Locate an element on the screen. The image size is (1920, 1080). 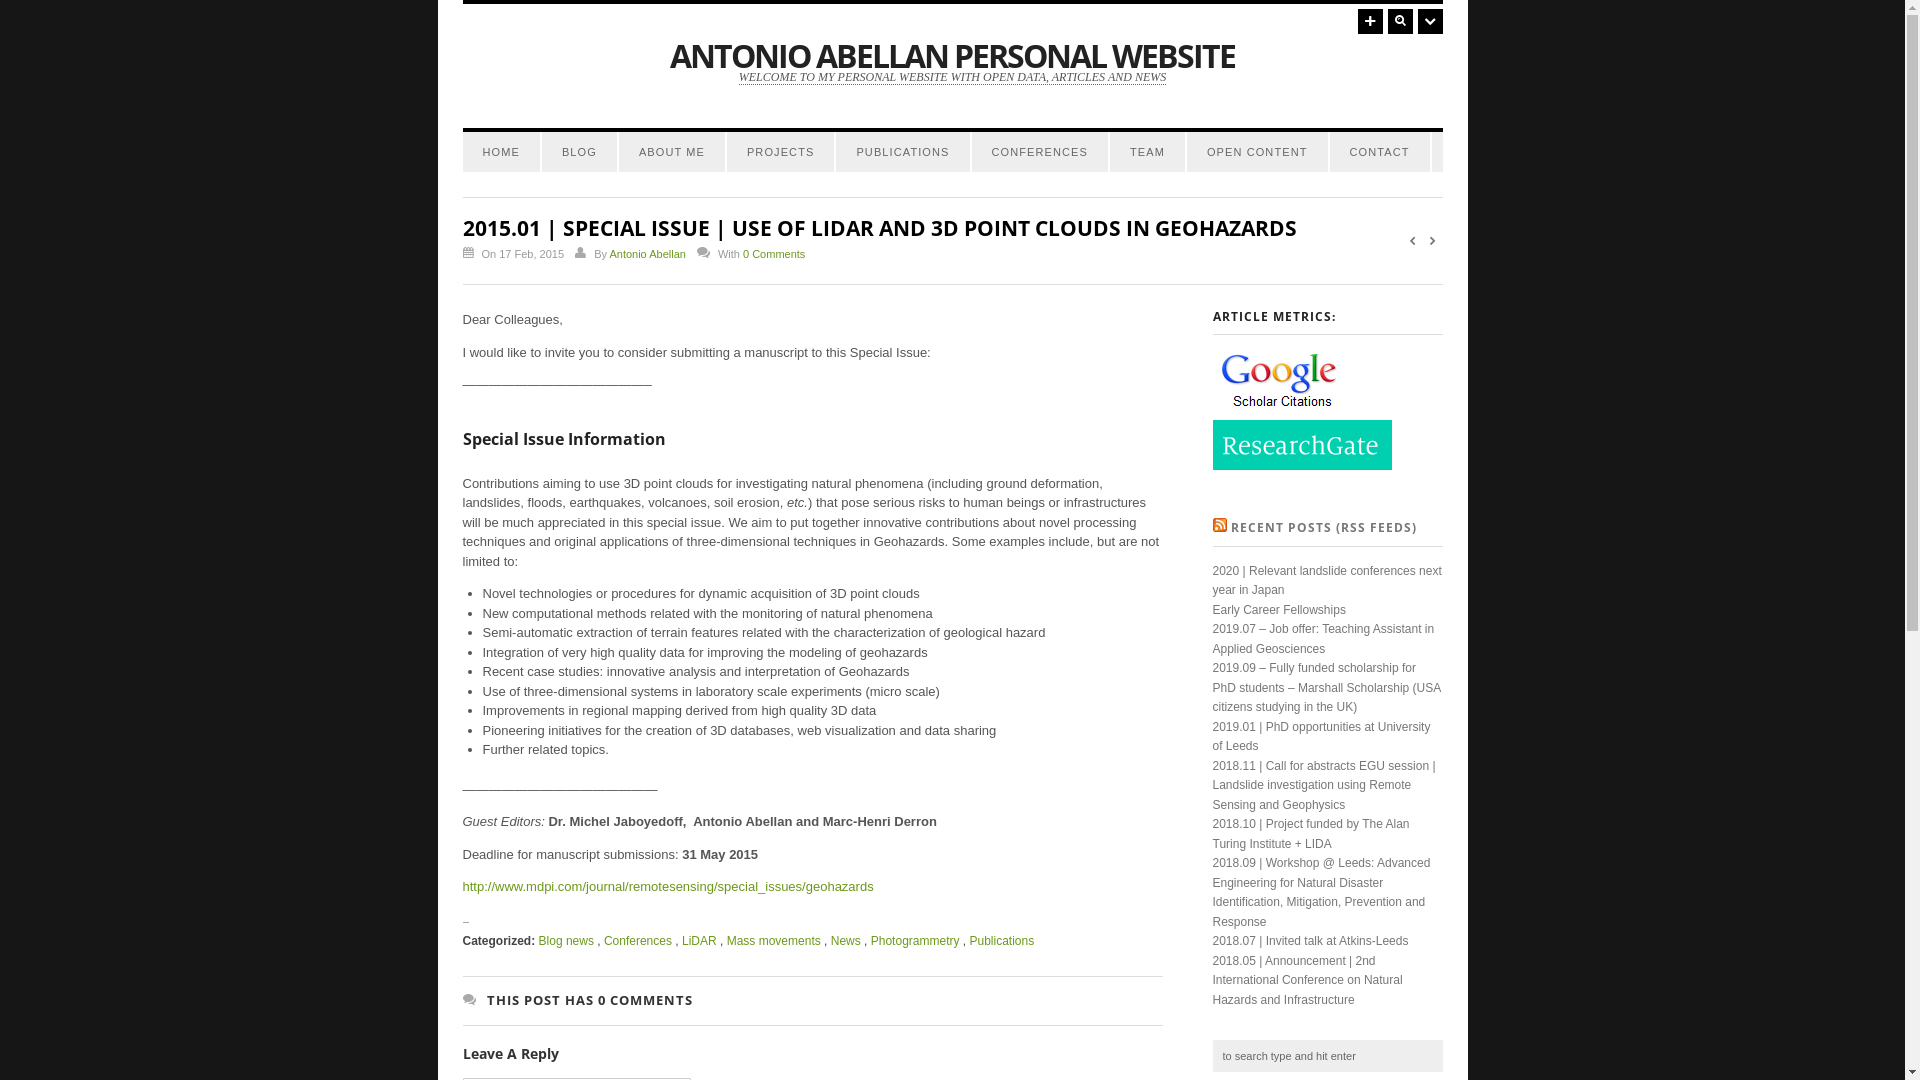
ABOUT ME is located at coordinates (672, 152).